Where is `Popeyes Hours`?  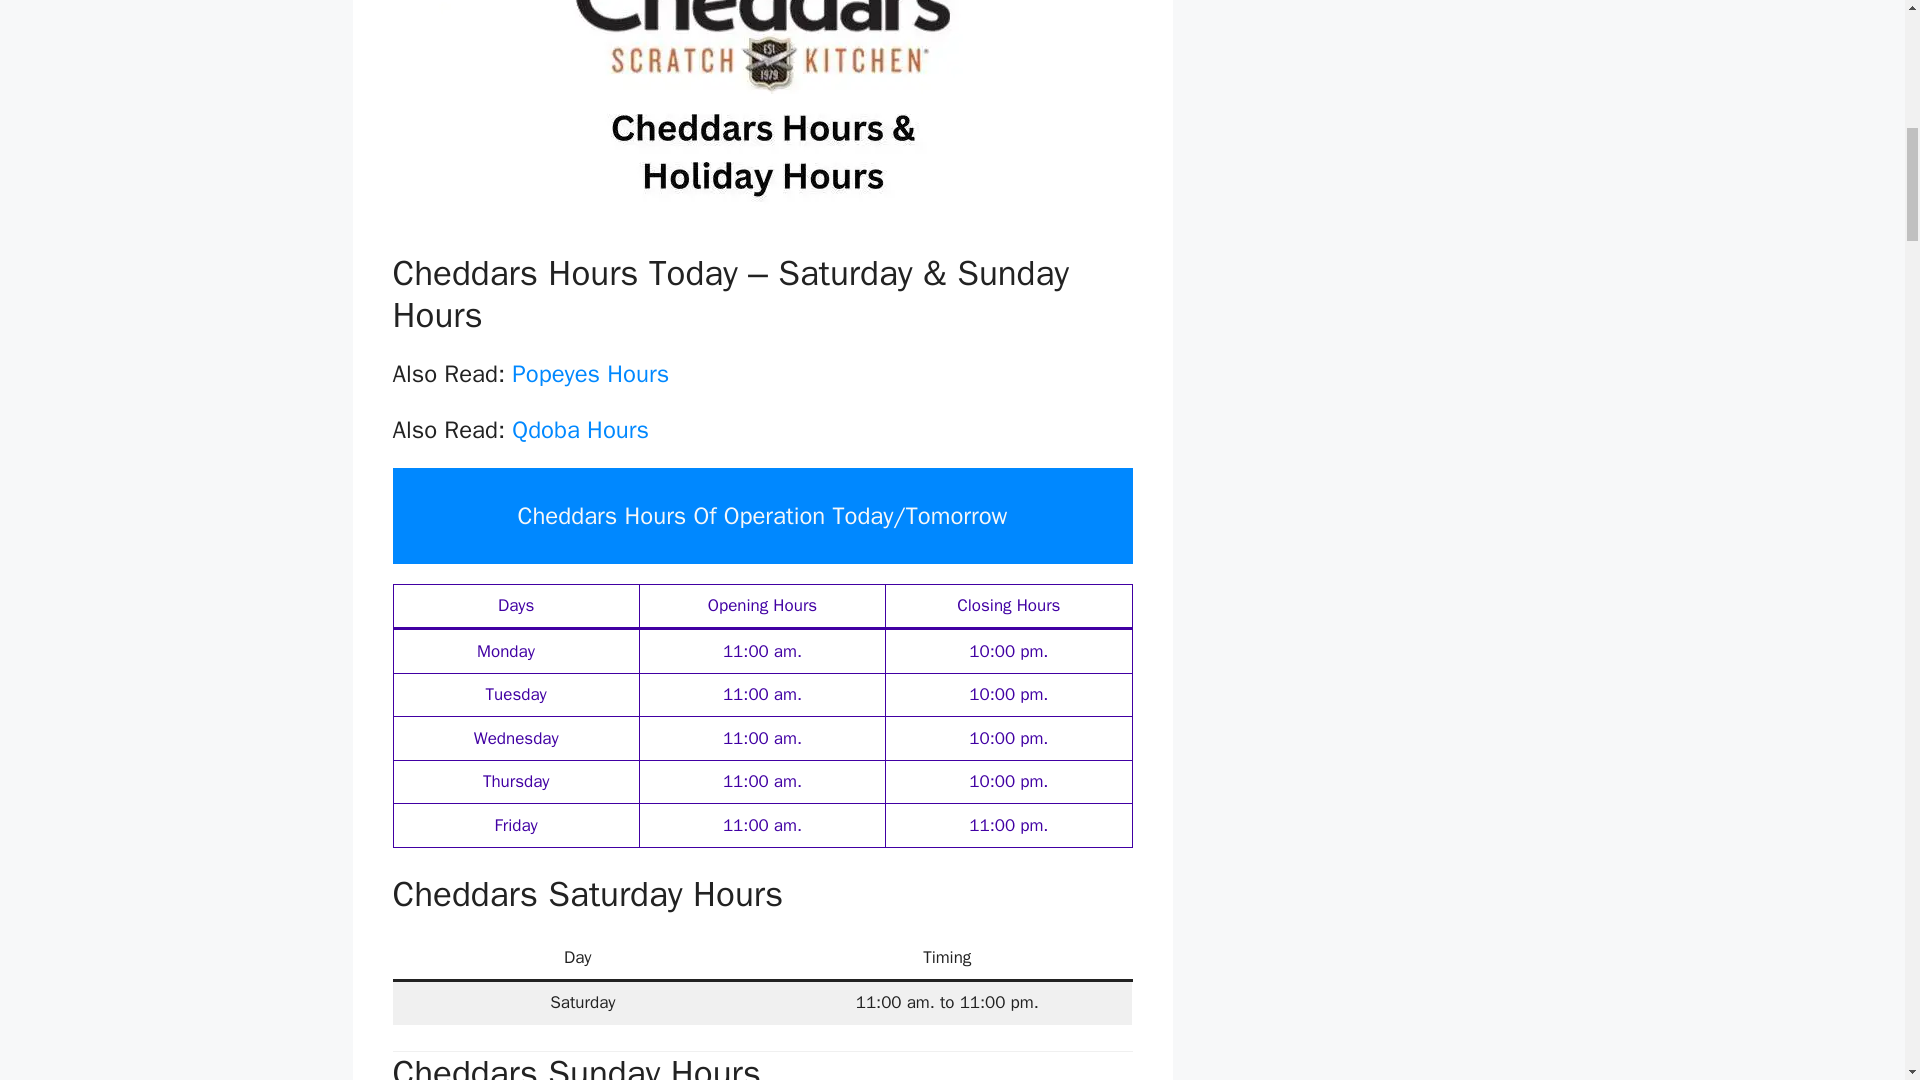
Popeyes Hours is located at coordinates (590, 373).